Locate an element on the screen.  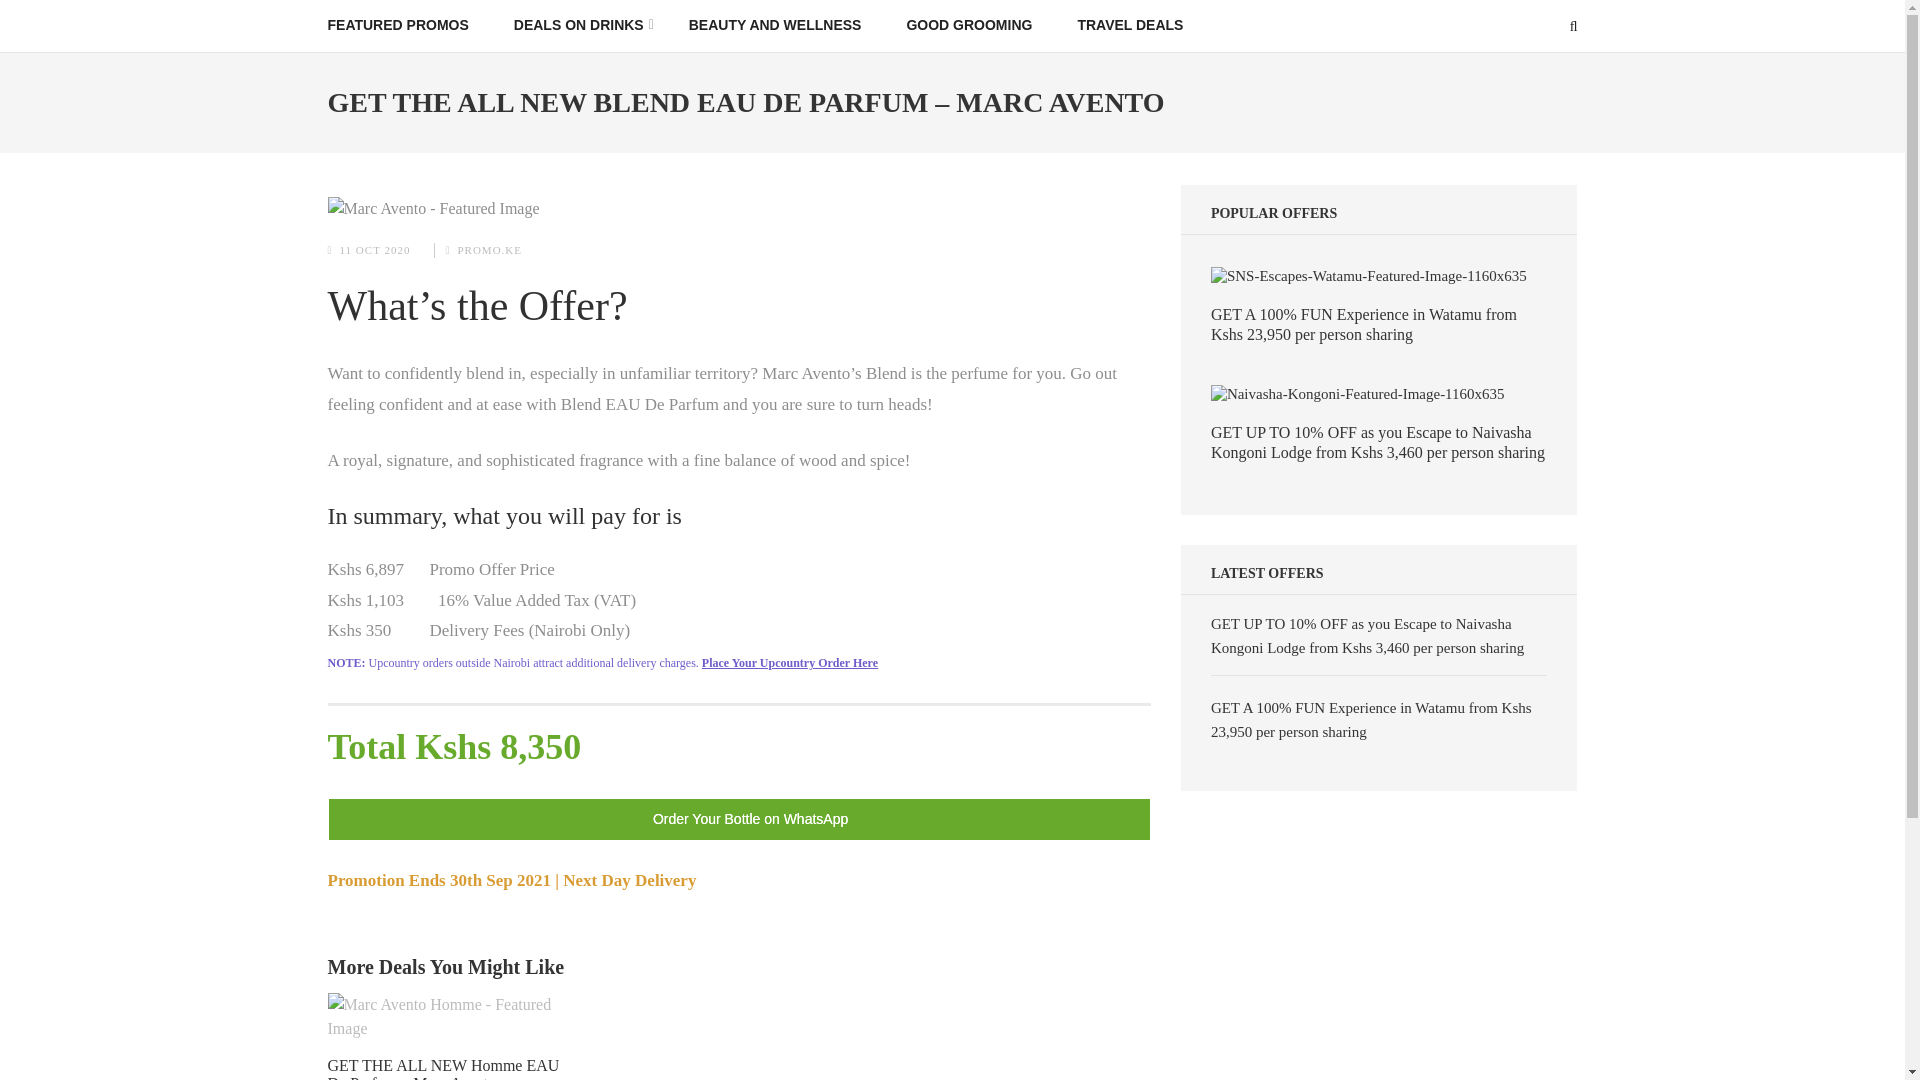
TRAVEL DEALS is located at coordinates (1130, 25).